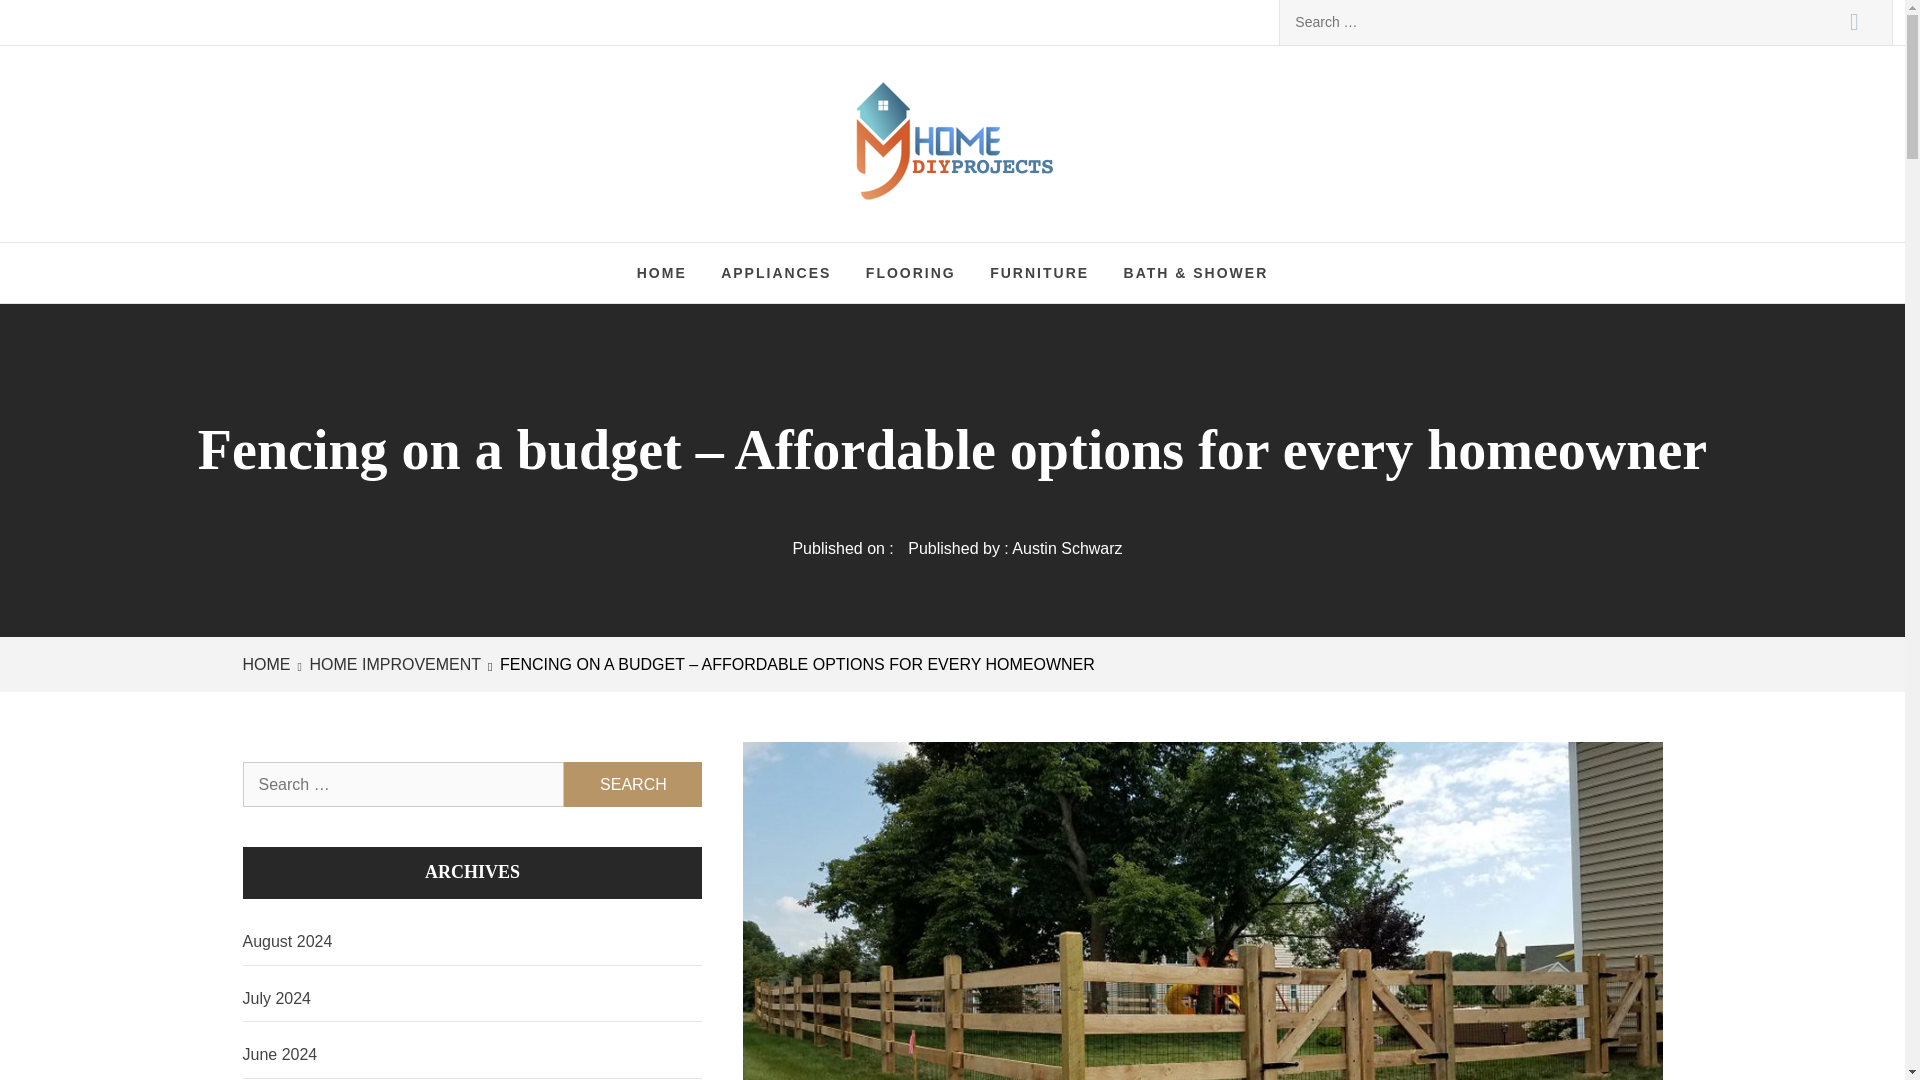 The width and height of the screenshot is (1920, 1080). Describe the element at coordinates (1152, 120) in the screenshot. I see `My Home DIY Projects` at that location.